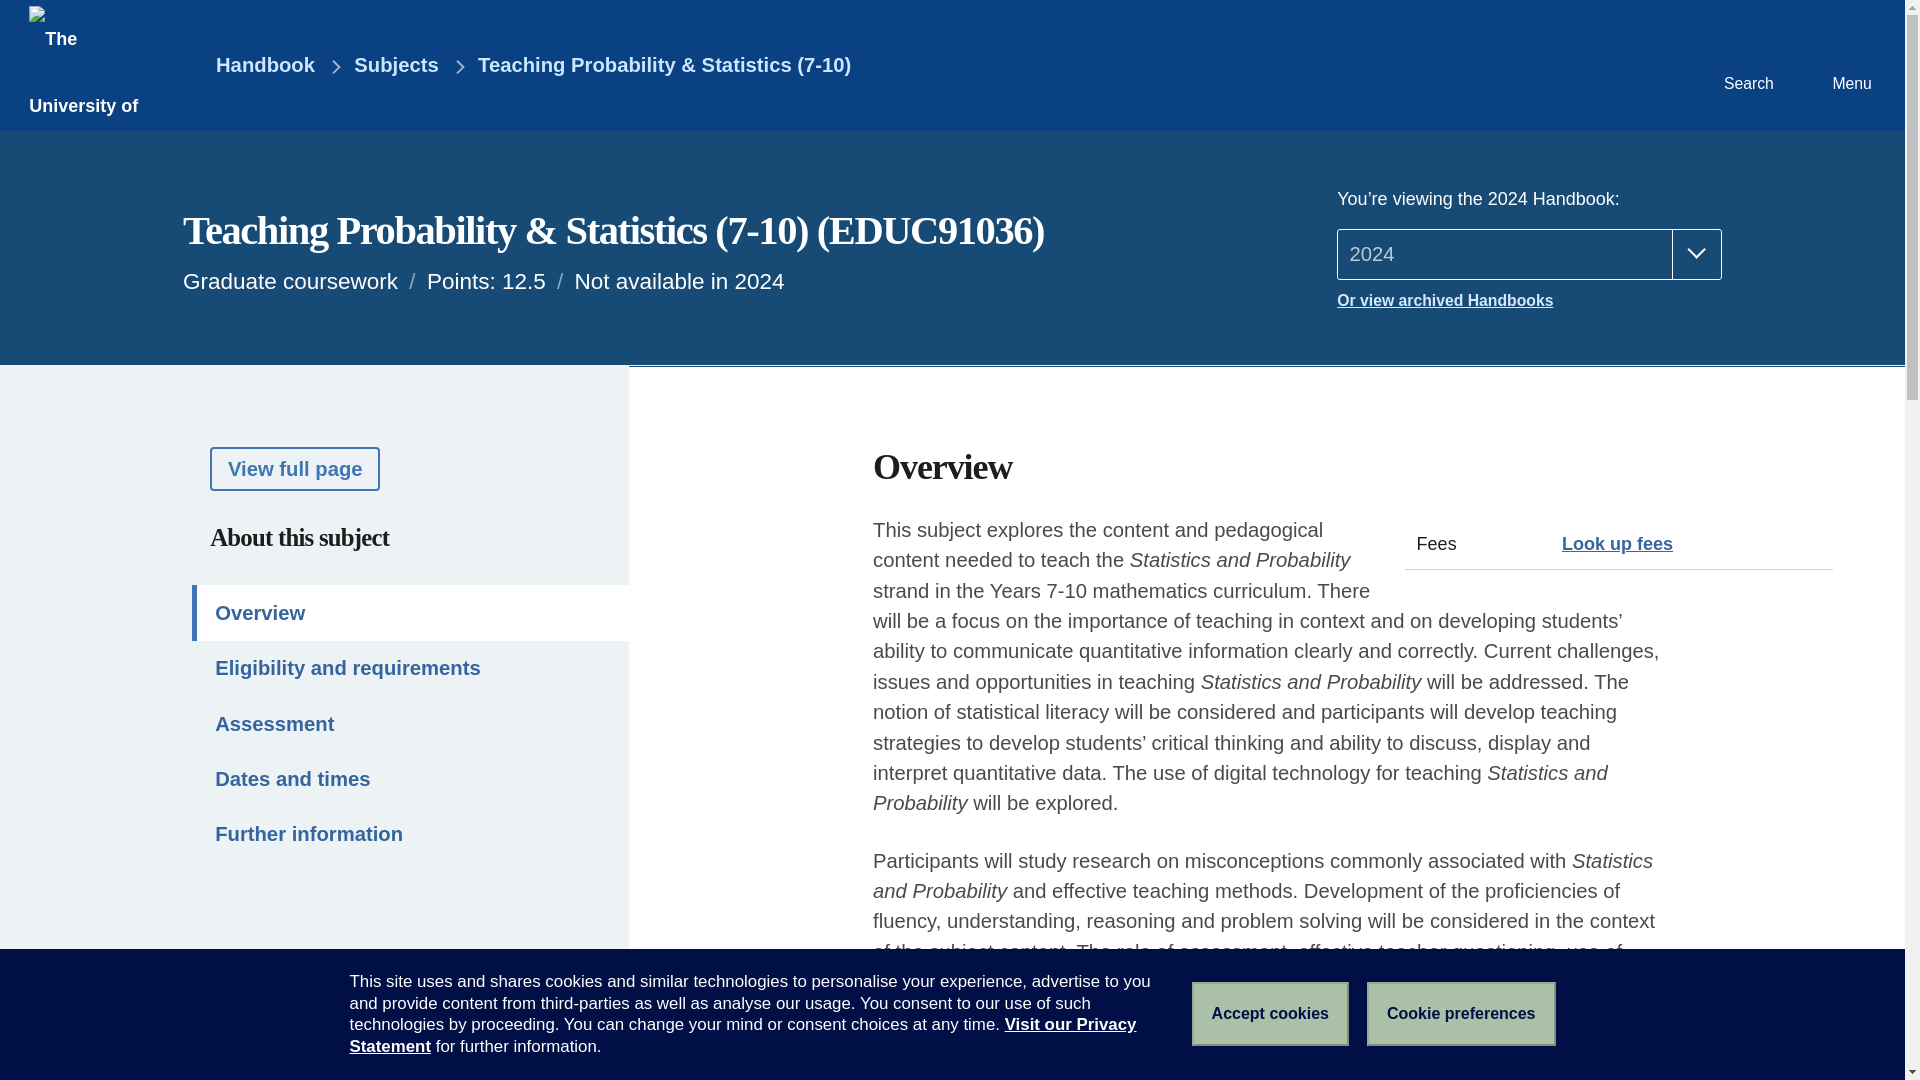 This screenshot has width=1920, height=1080. I want to click on Assessment, so click(410, 722).